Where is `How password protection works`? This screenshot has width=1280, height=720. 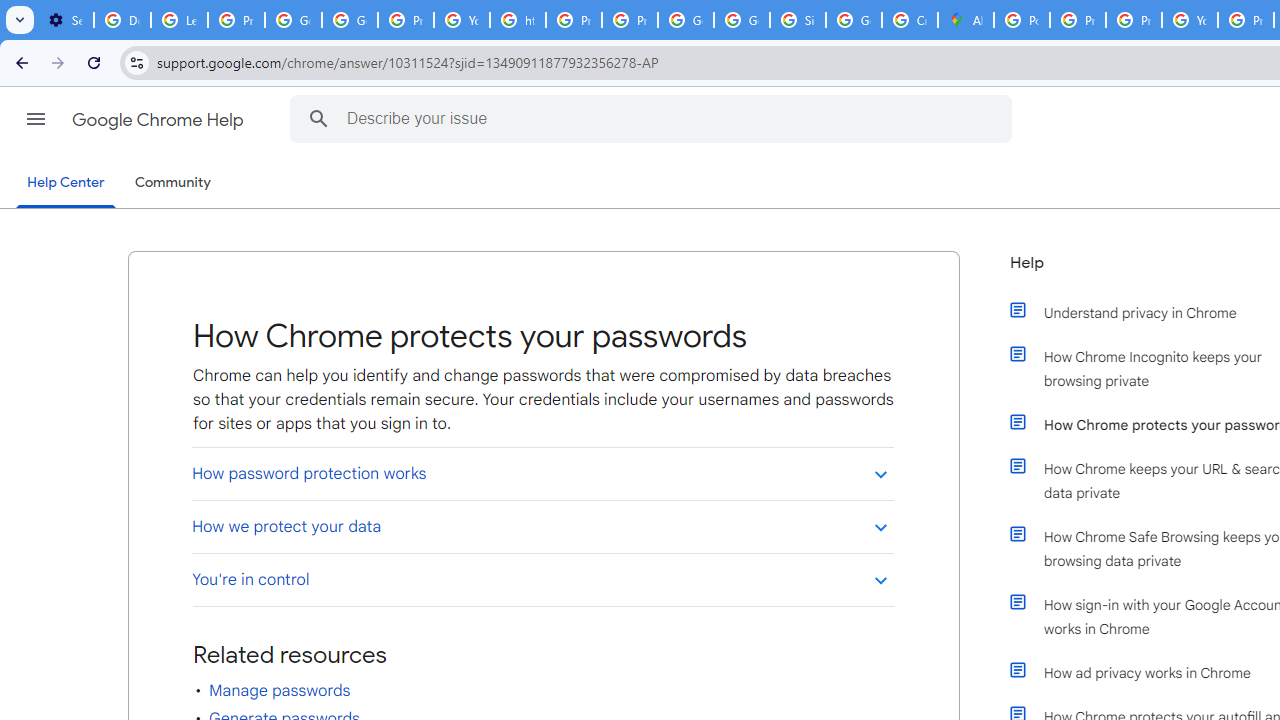
How password protection works is located at coordinates (542, 473).